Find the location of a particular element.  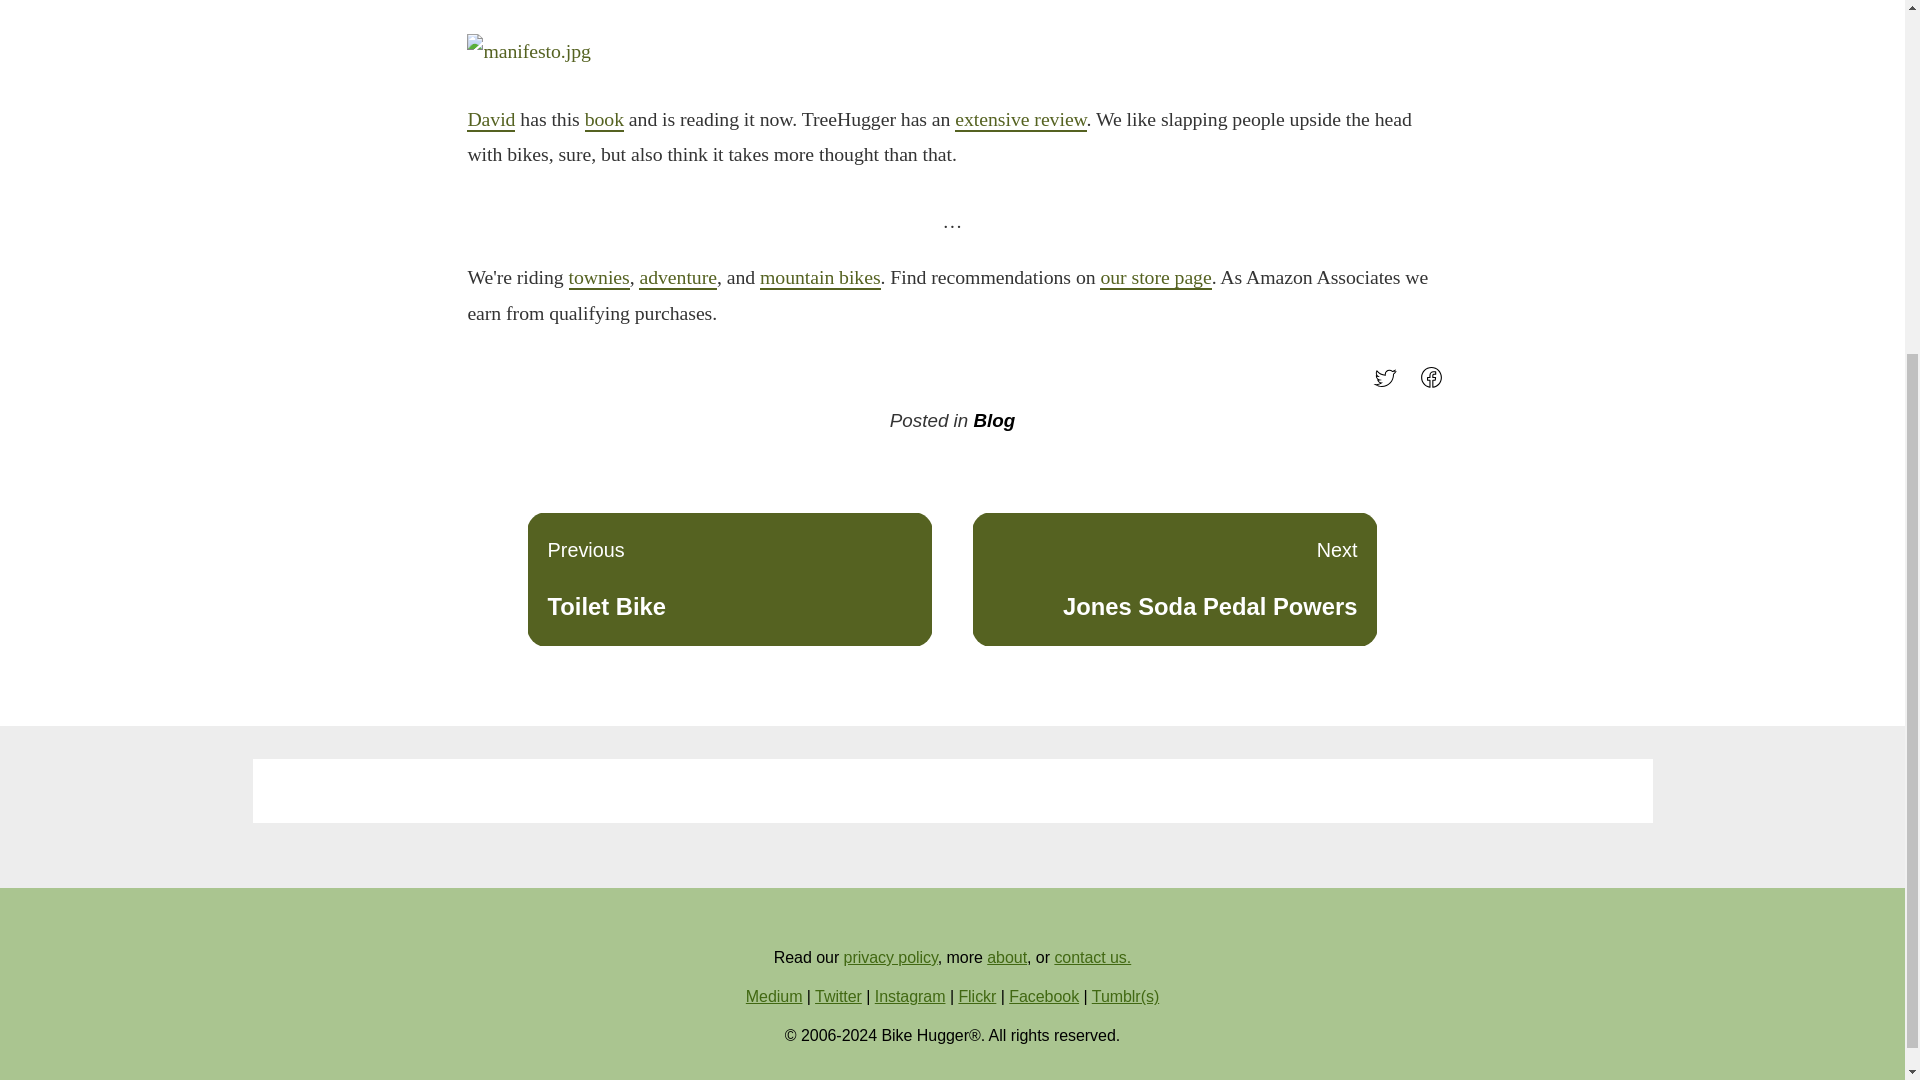

David is located at coordinates (490, 120).